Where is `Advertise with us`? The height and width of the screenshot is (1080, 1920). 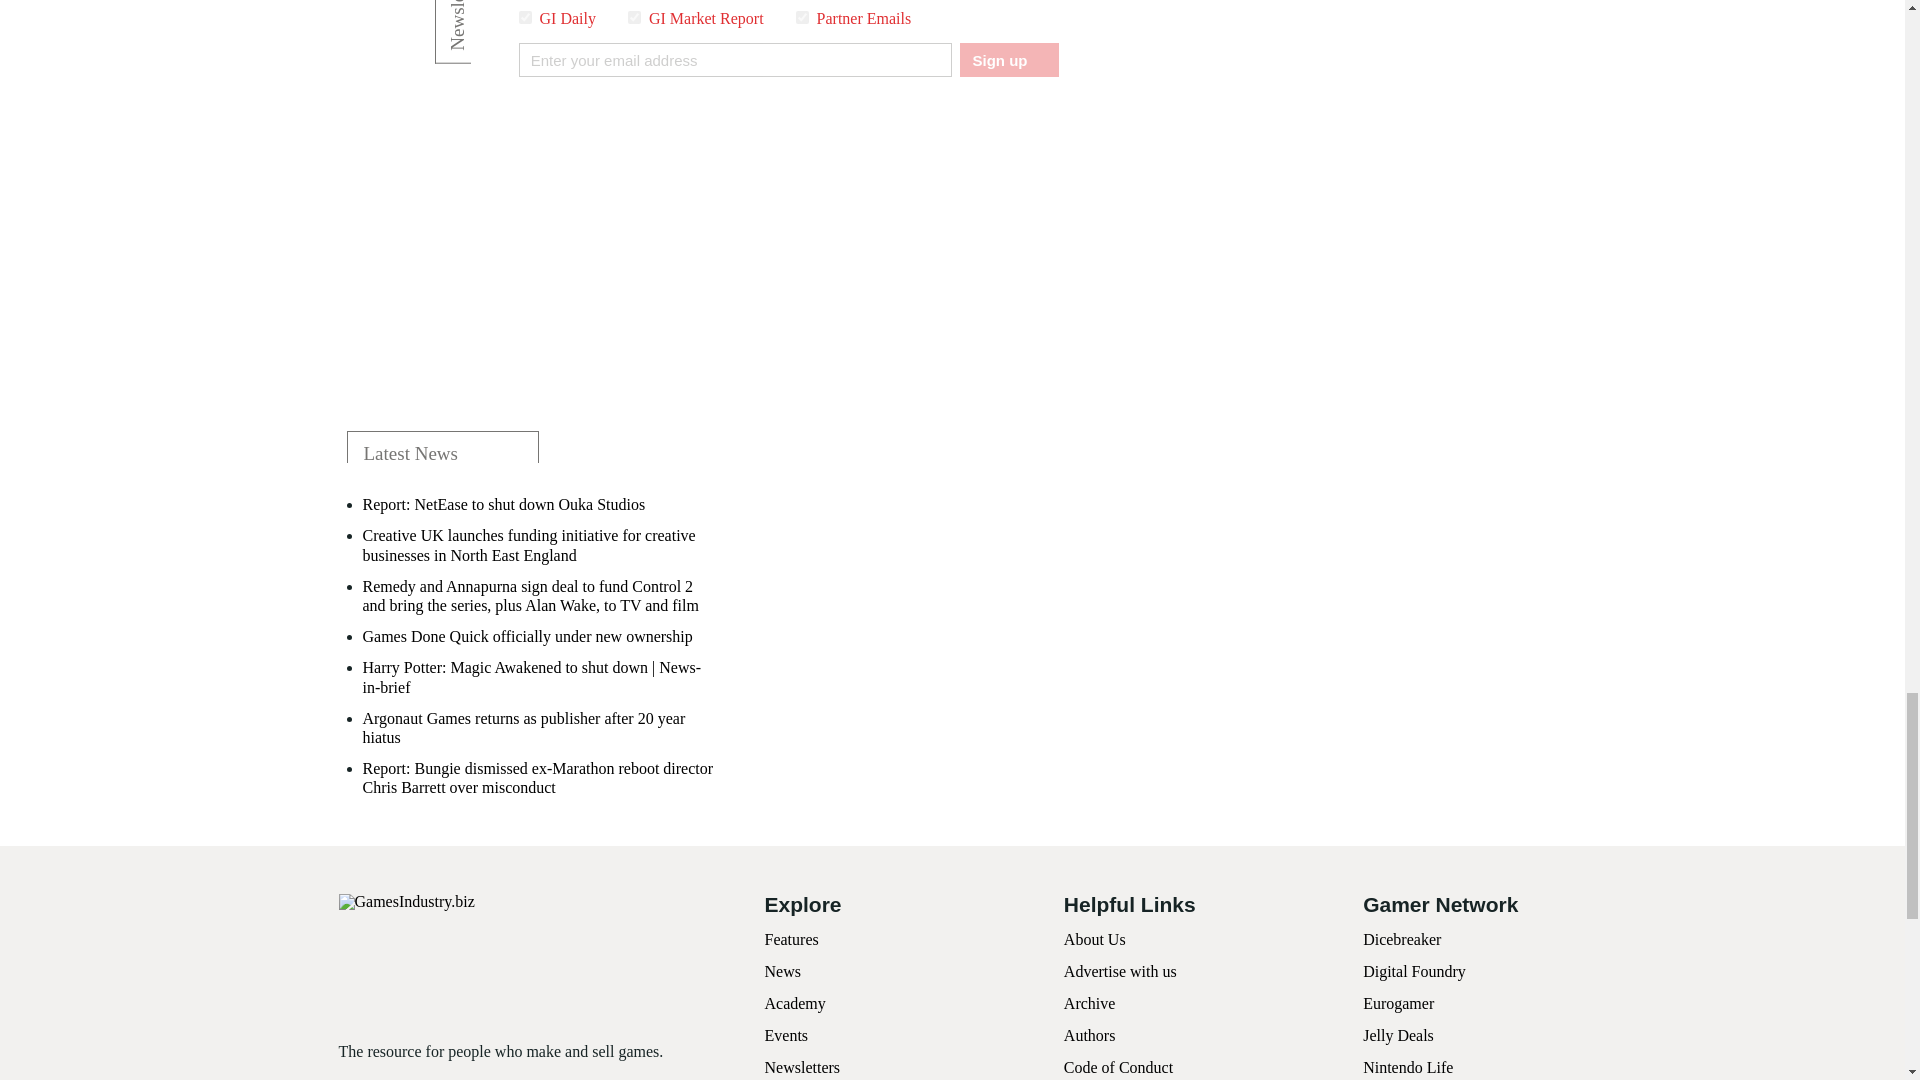
Advertise with us is located at coordinates (1120, 971).